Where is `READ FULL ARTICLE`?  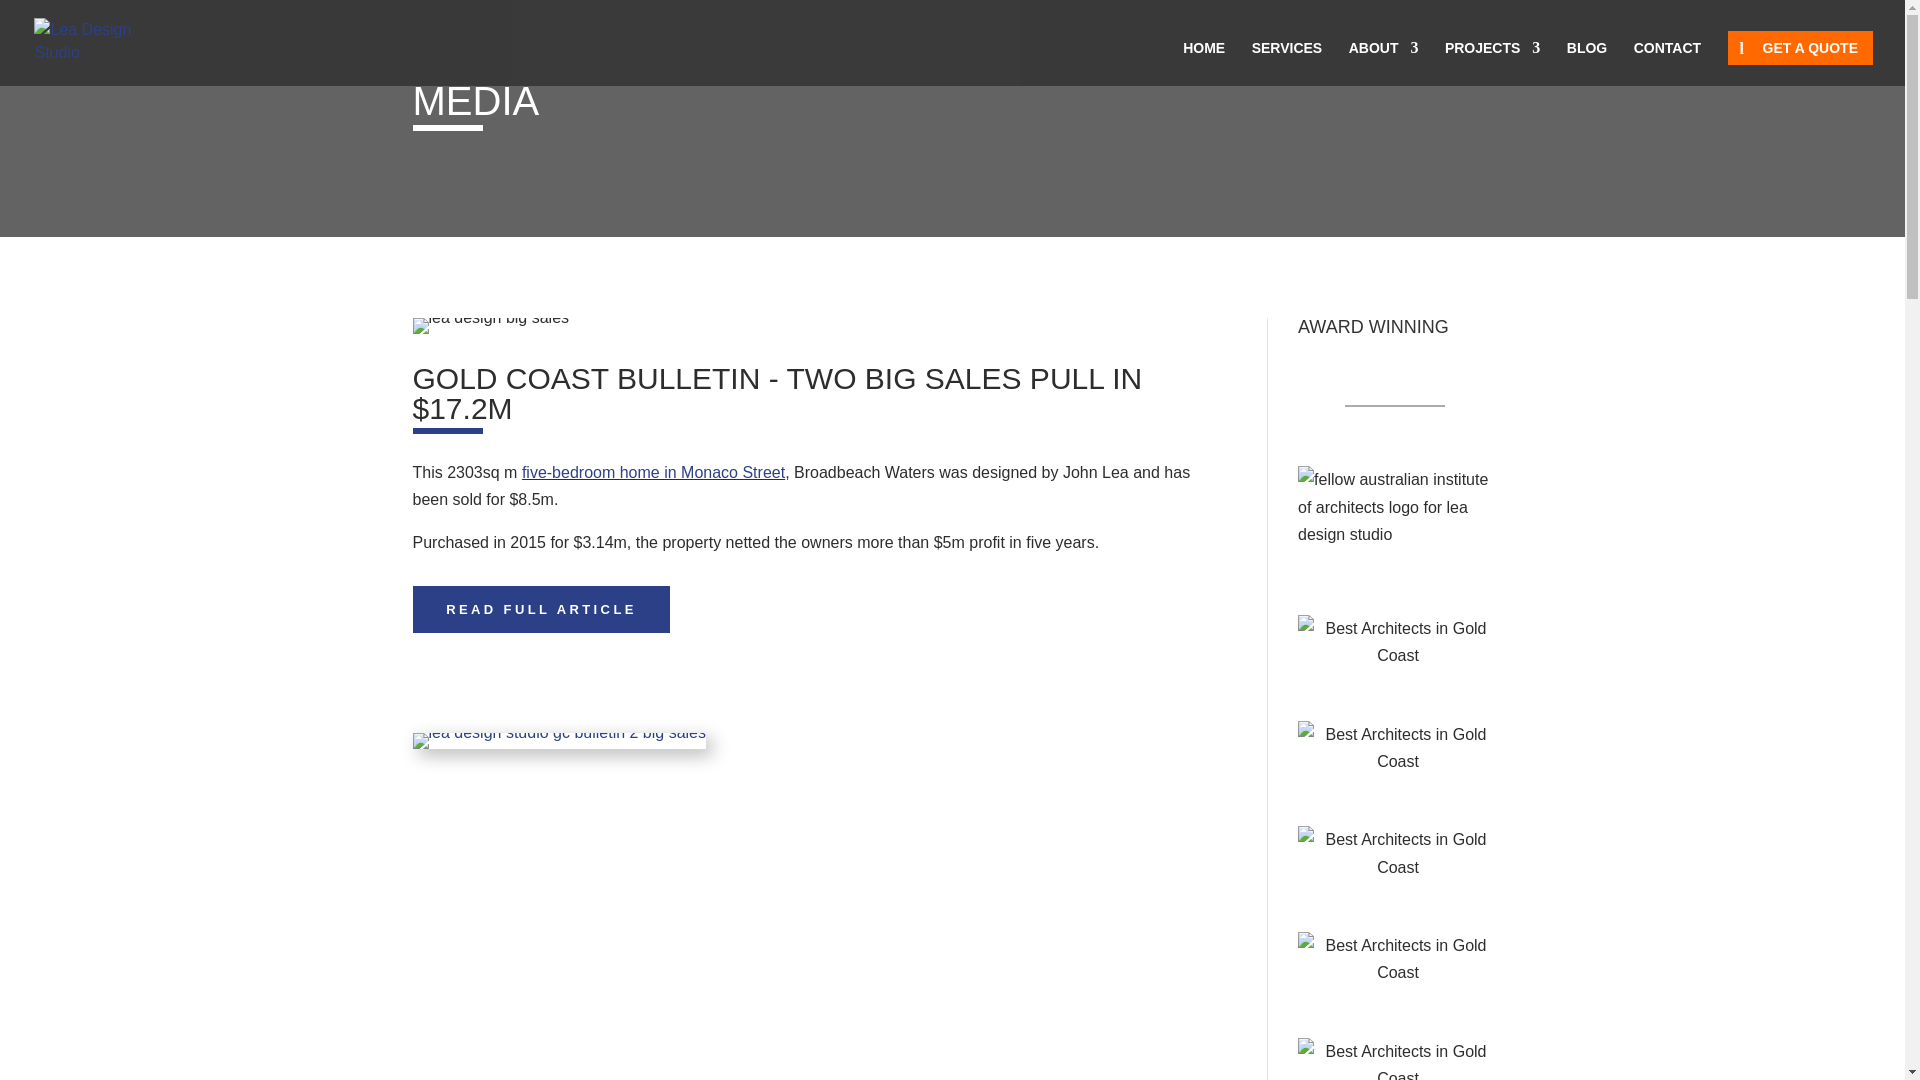 READ FULL ARTICLE is located at coordinates (541, 610).